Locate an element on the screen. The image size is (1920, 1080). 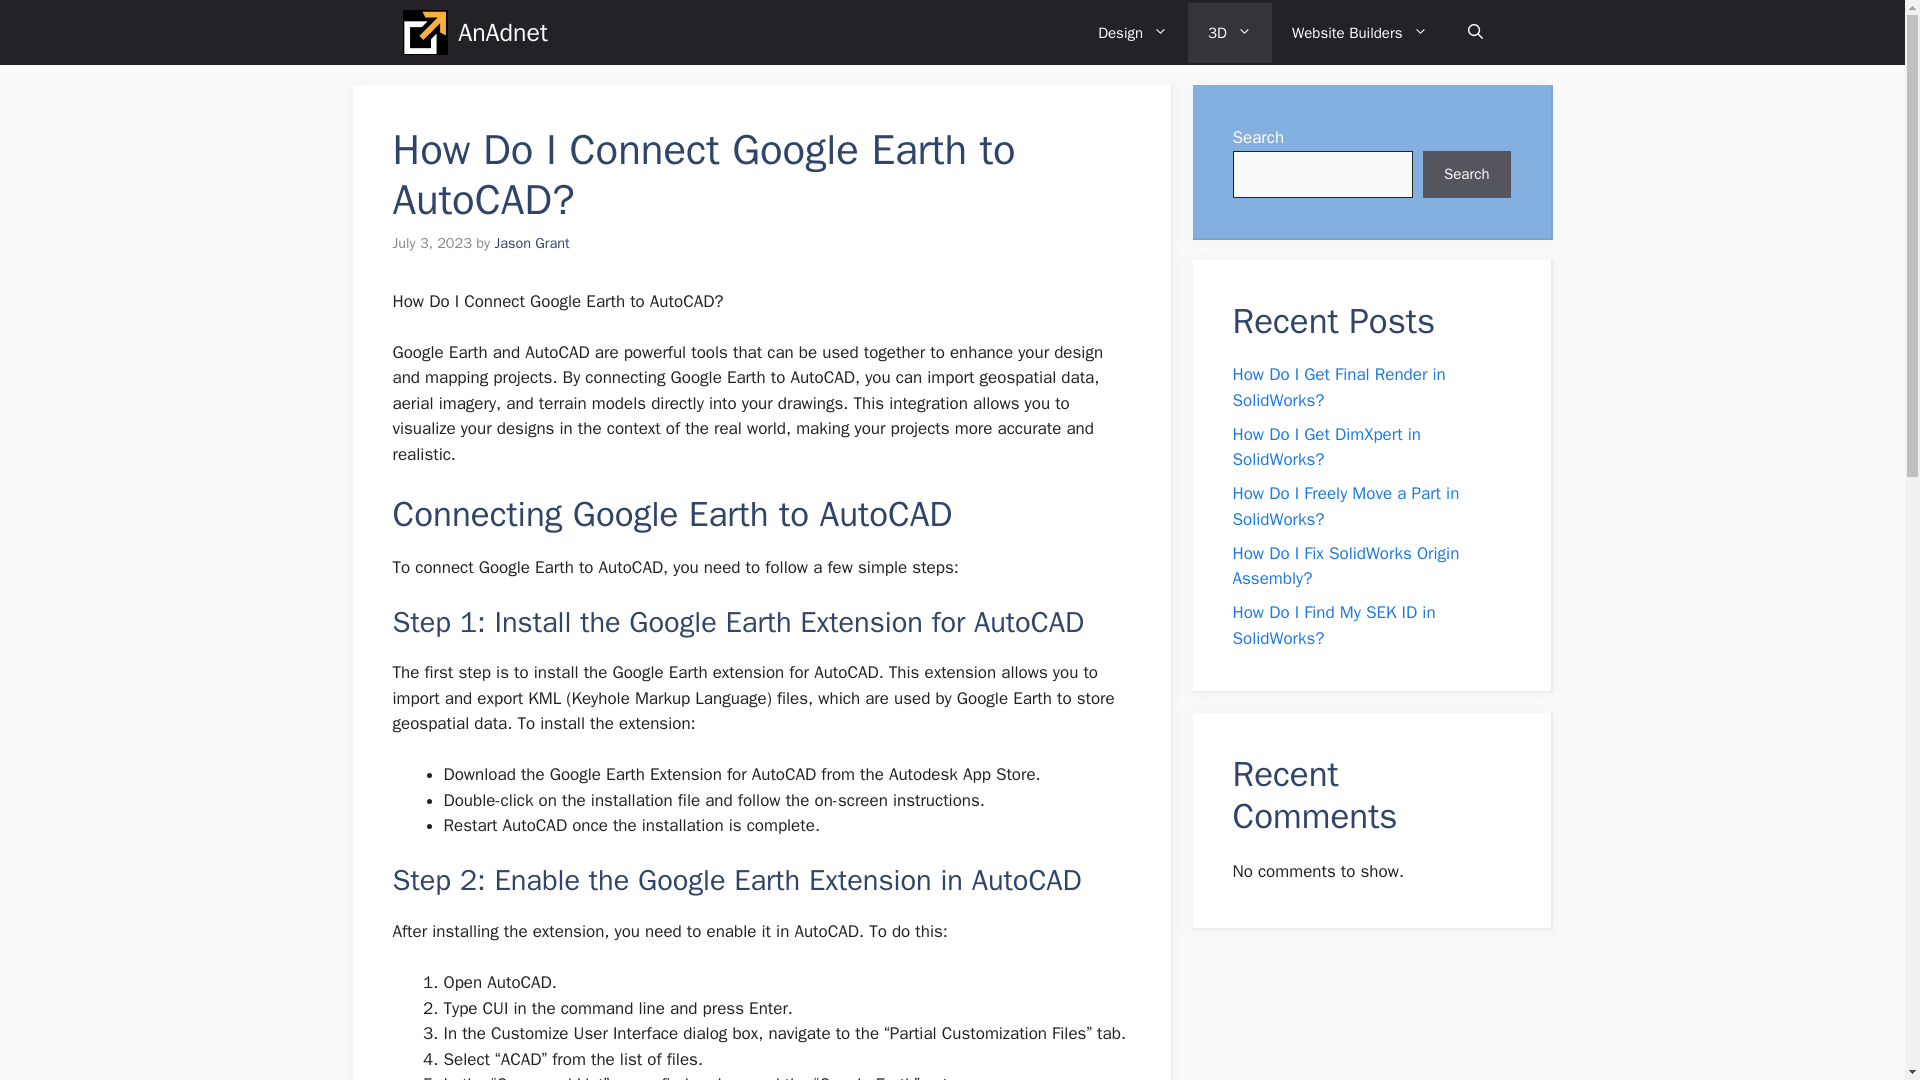
View all posts by Jason Grant is located at coordinates (530, 242).